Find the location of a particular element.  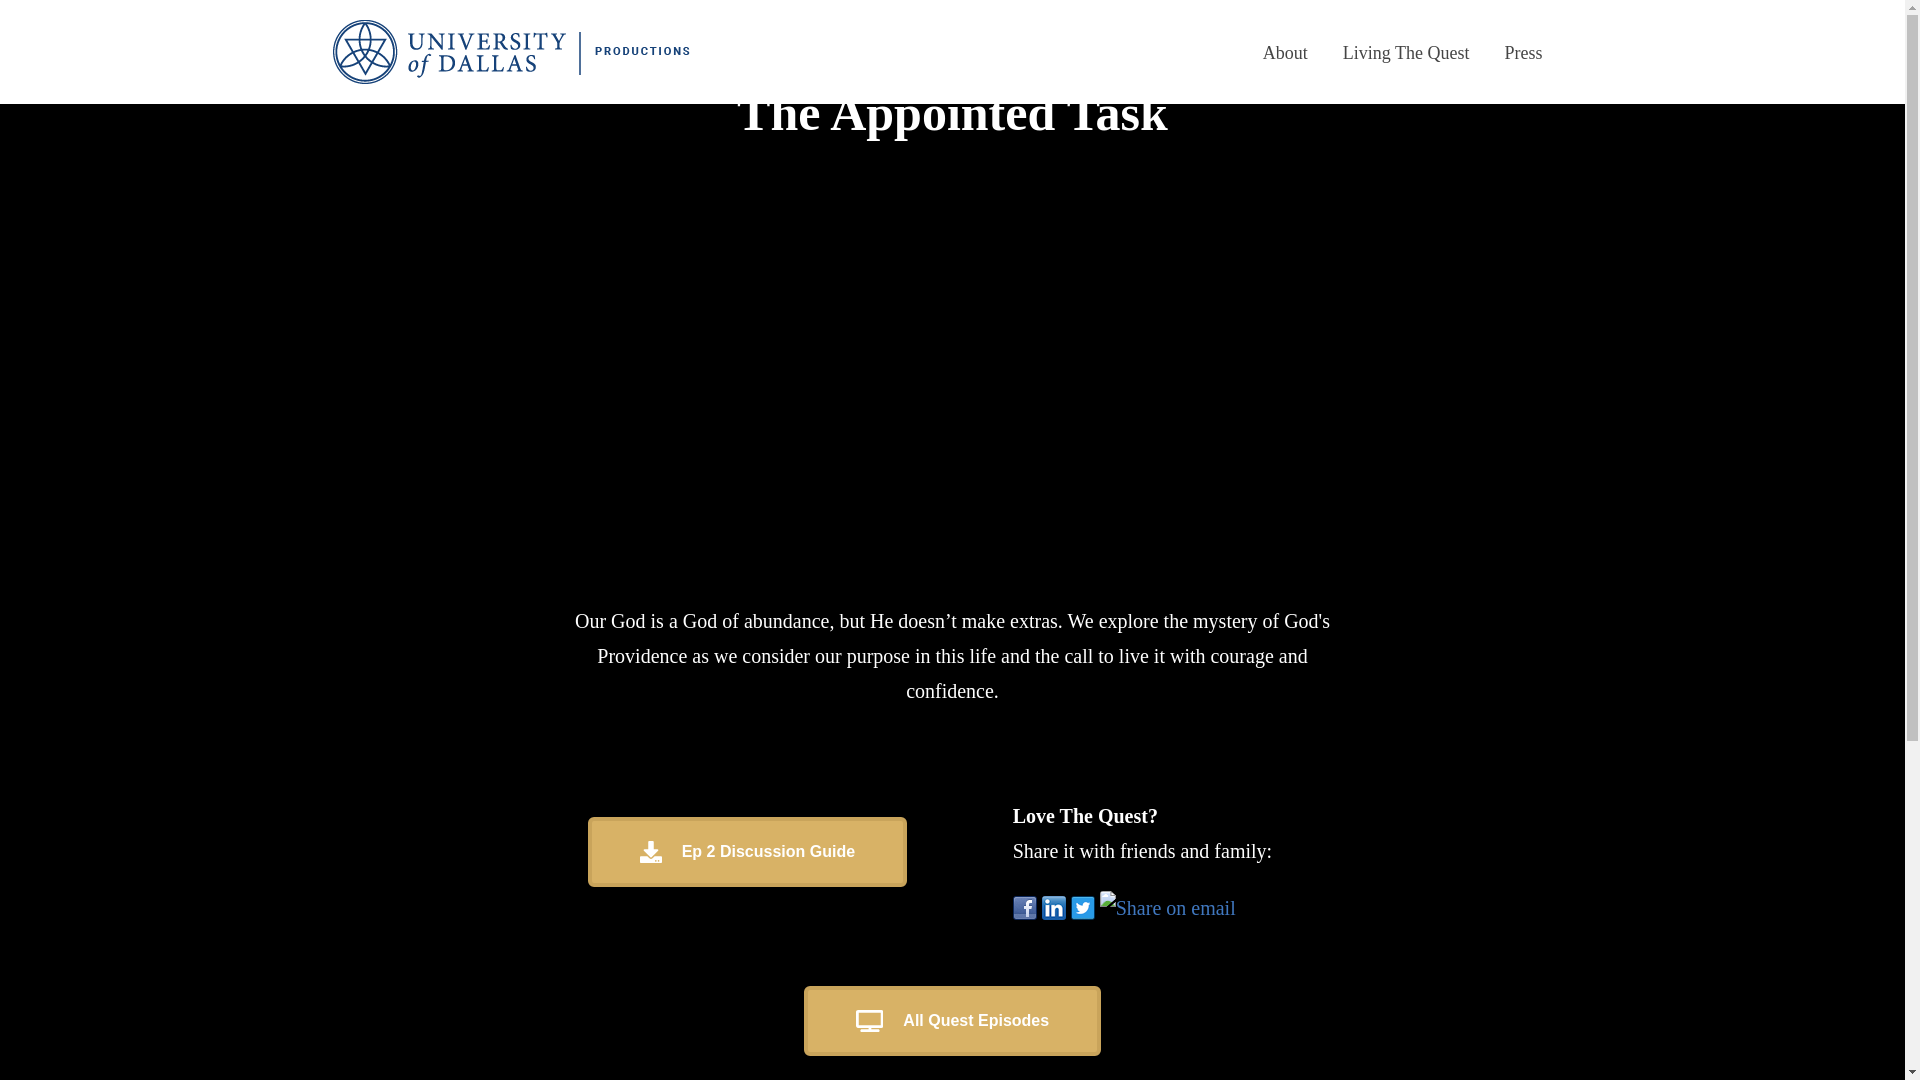

About is located at coordinates (1285, 52).